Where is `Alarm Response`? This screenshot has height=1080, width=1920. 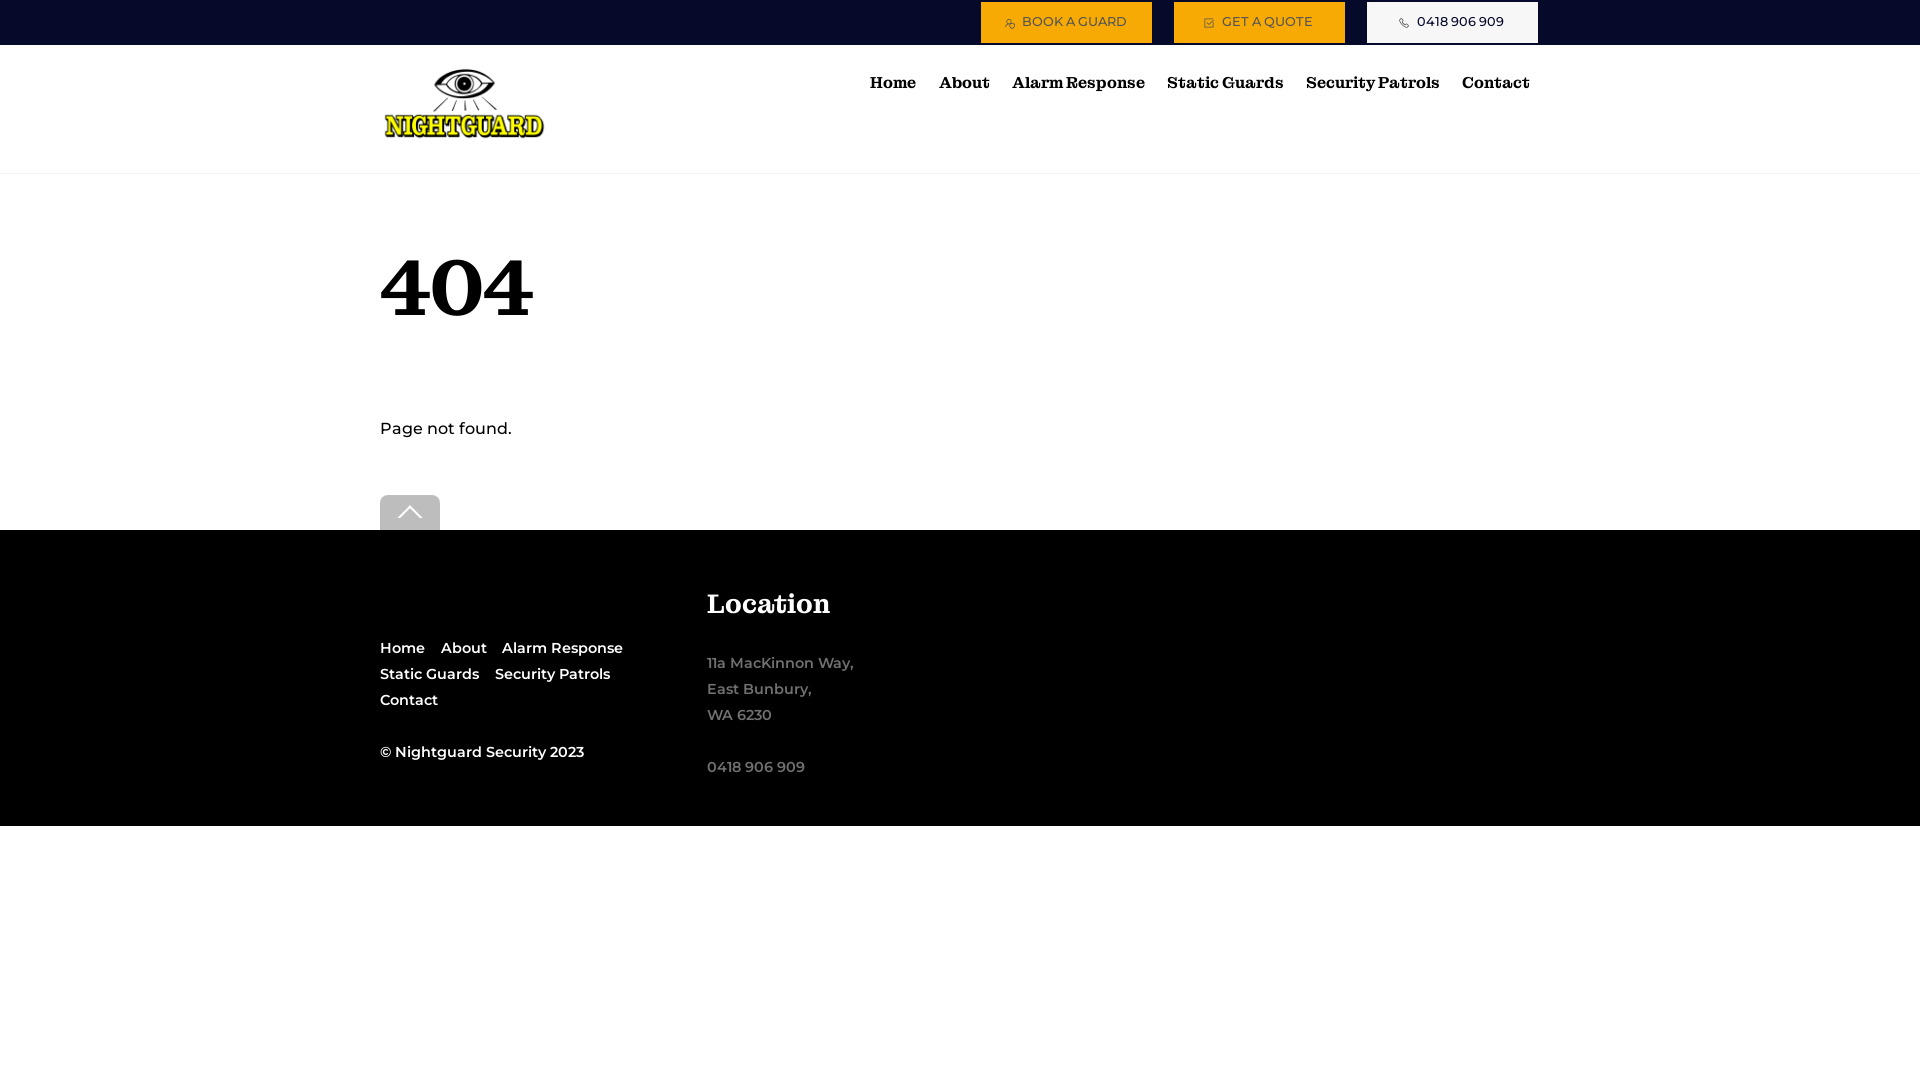 Alarm Response is located at coordinates (1078, 82).